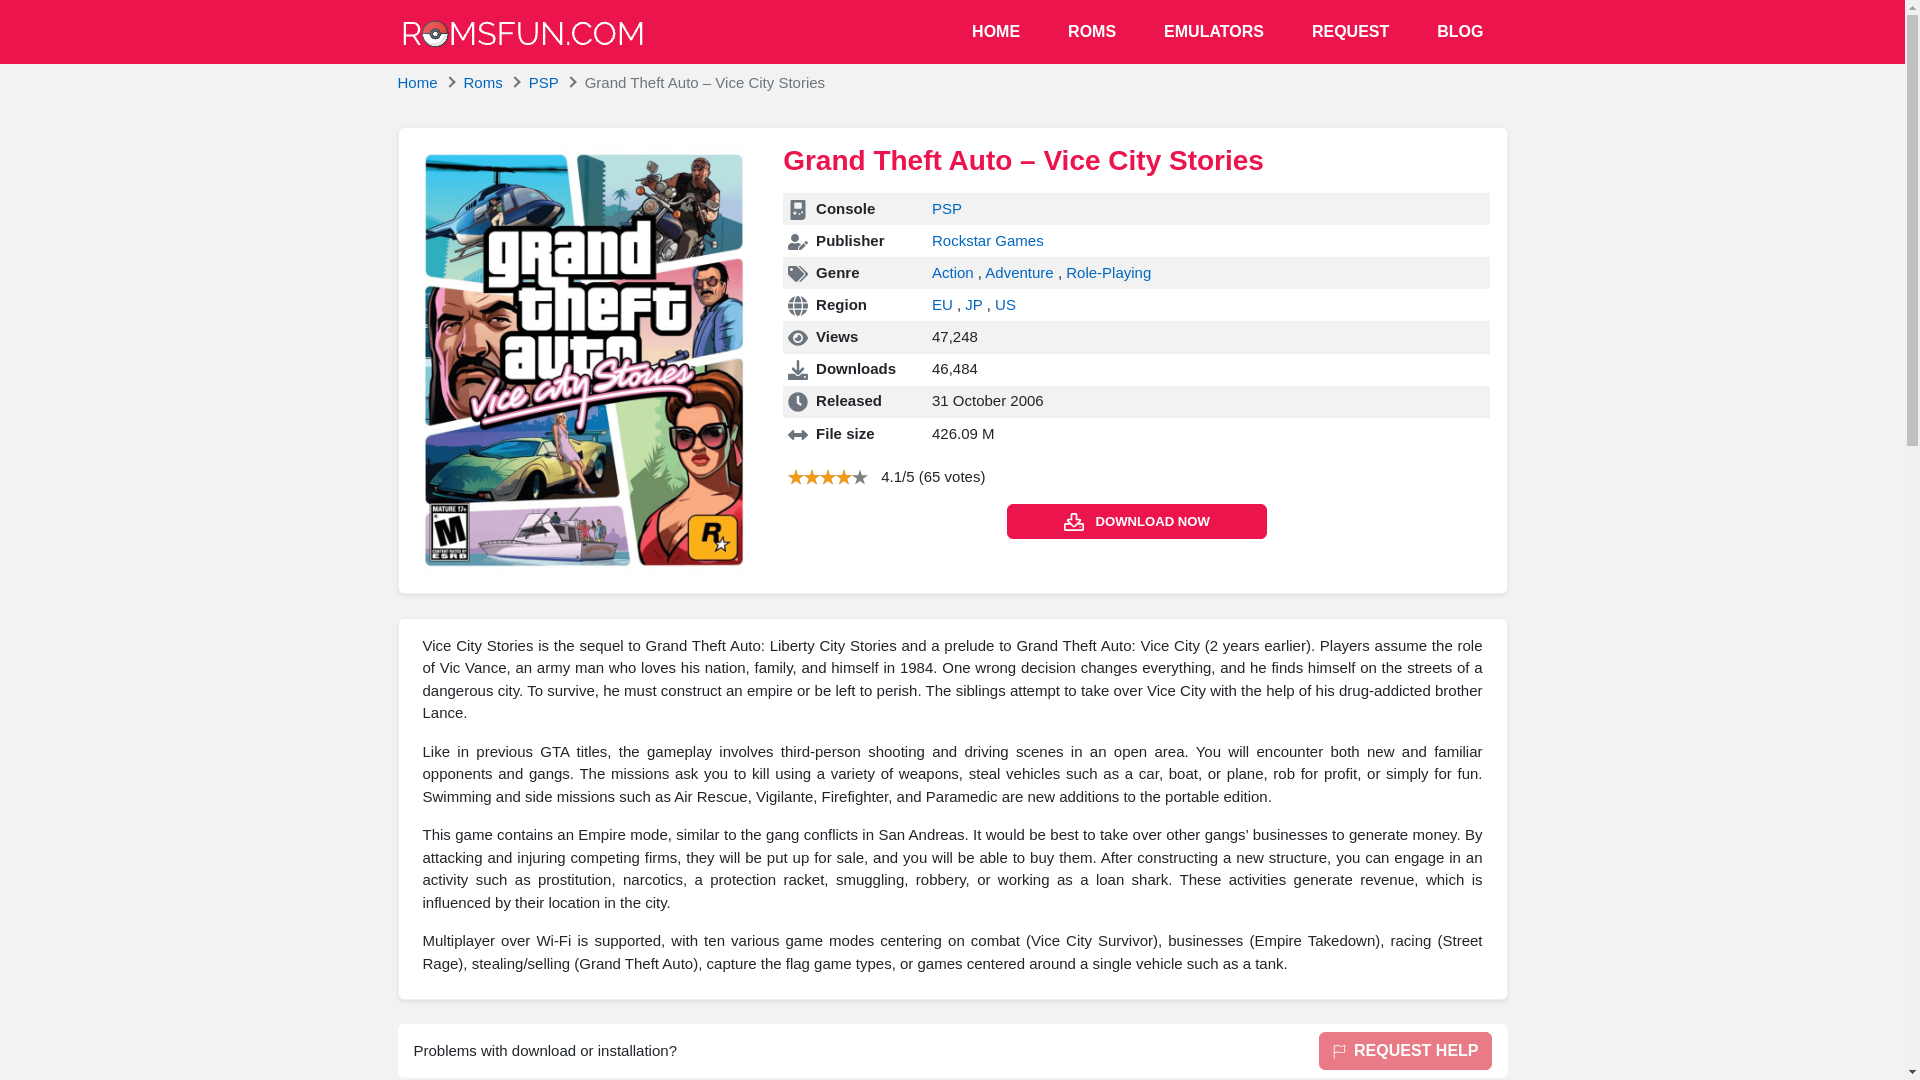 The width and height of the screenshot is (1920, 1080). What do you see at coordinates (1136, 521) in the screenshot?
I see `DOWNLOAD NOW` at bounding box center [1136, 521].